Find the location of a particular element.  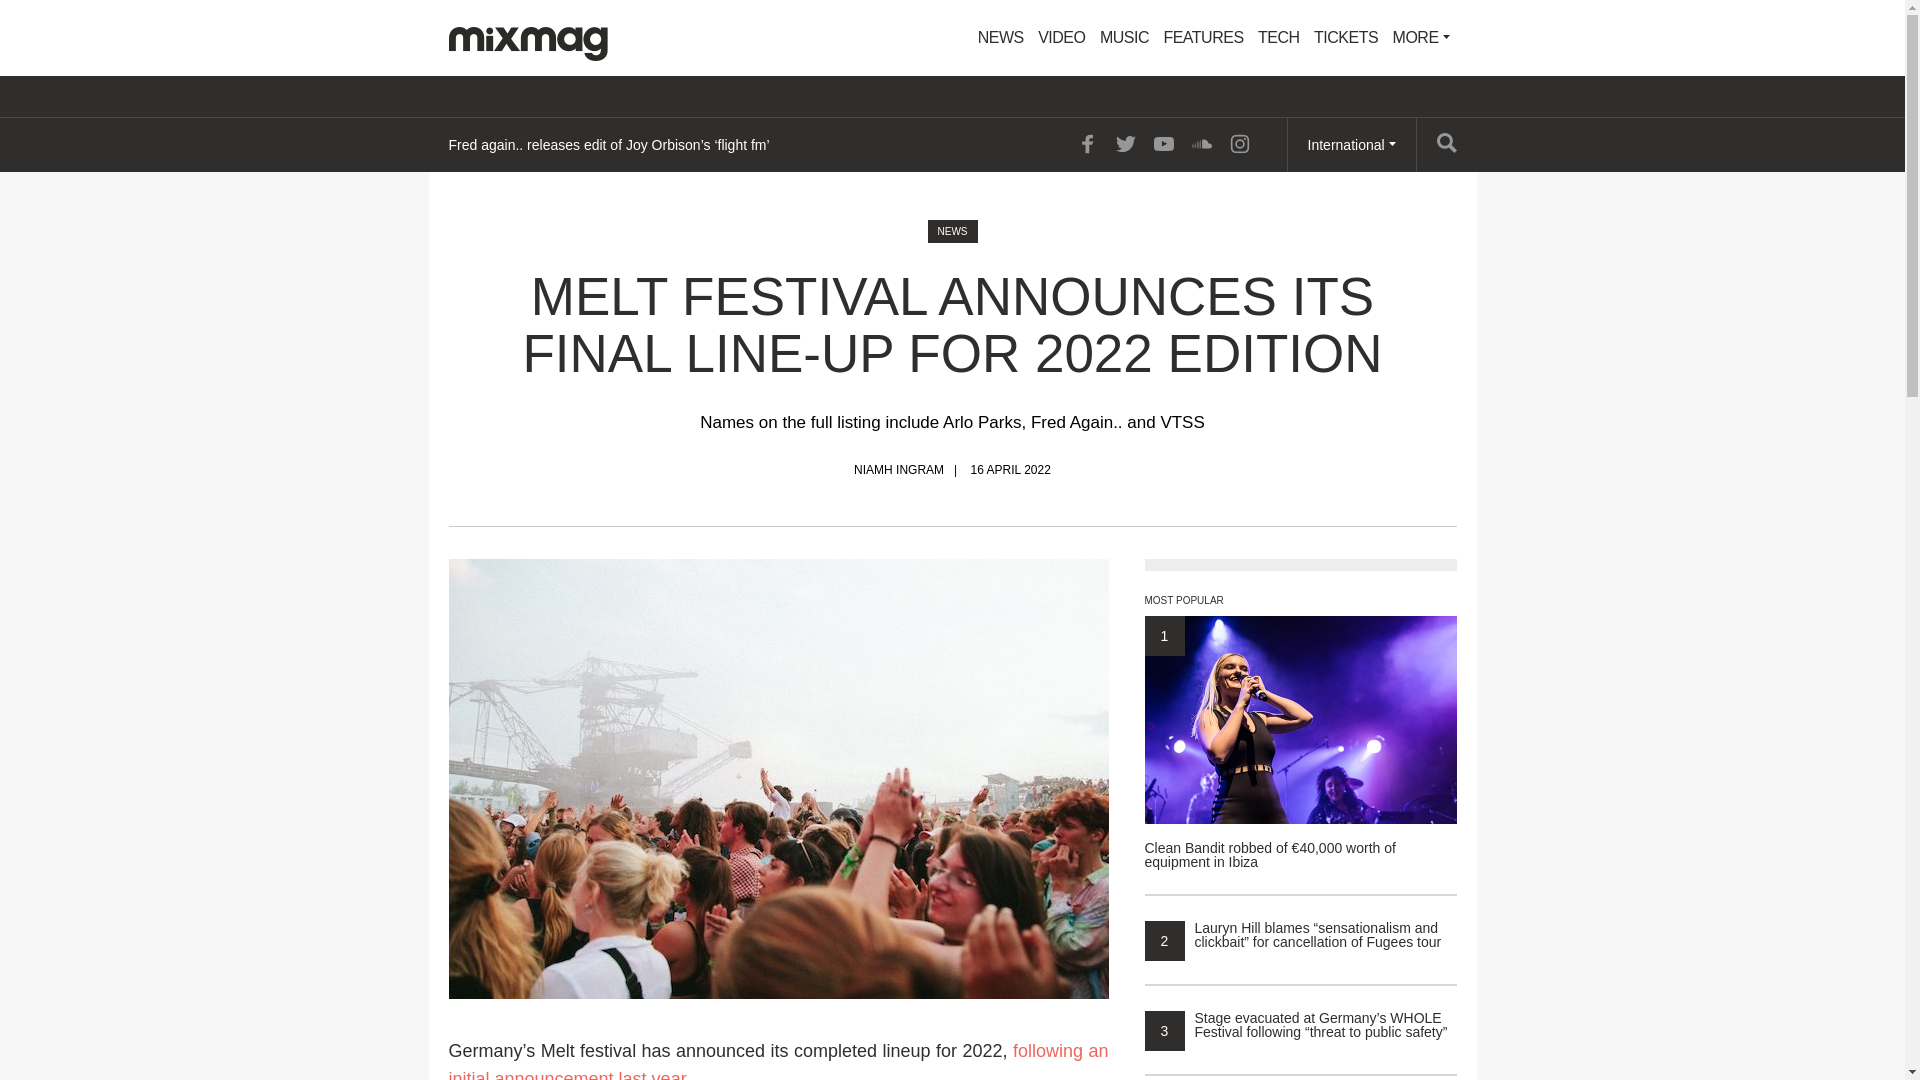

MORE is located at coordinates (1422, 38).